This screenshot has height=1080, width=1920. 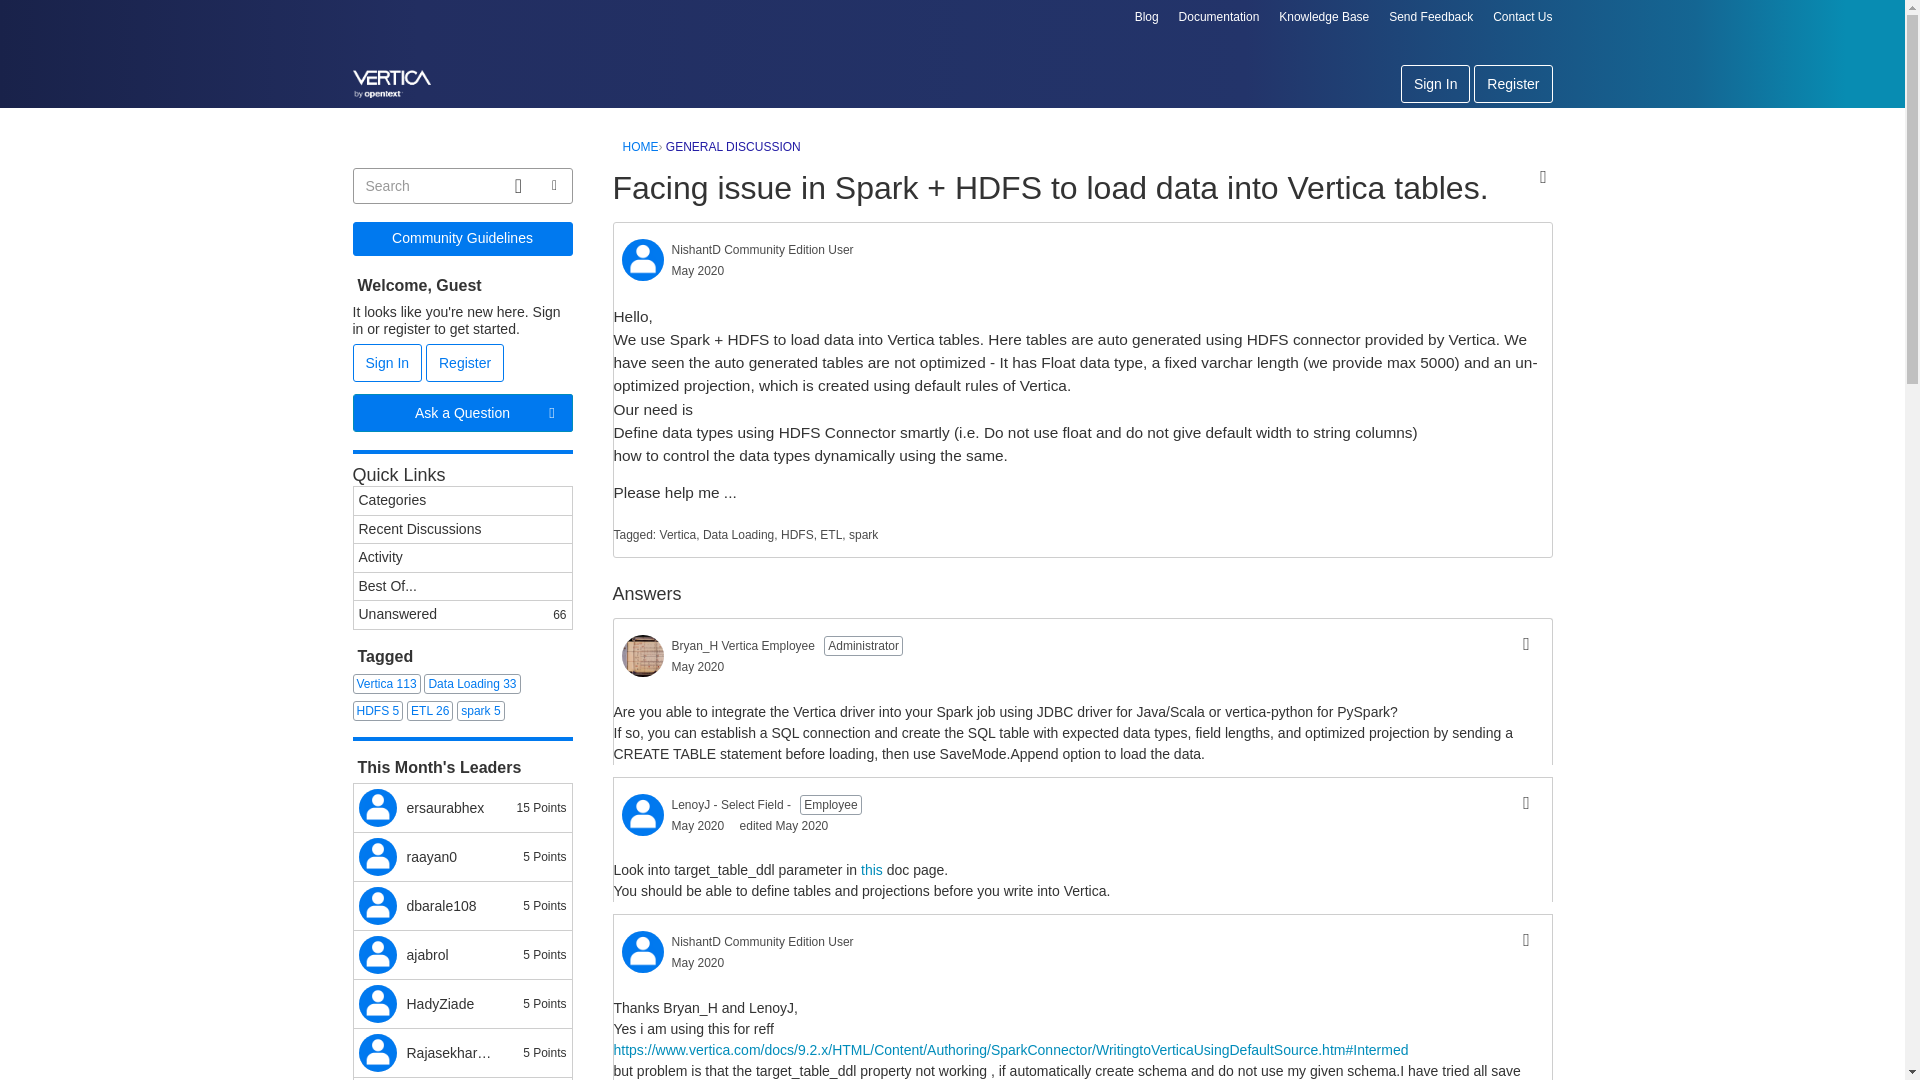 What do you see at coordinates (862, 535) in the screenshot?
I see `spark` at bounding box center [862, 535].